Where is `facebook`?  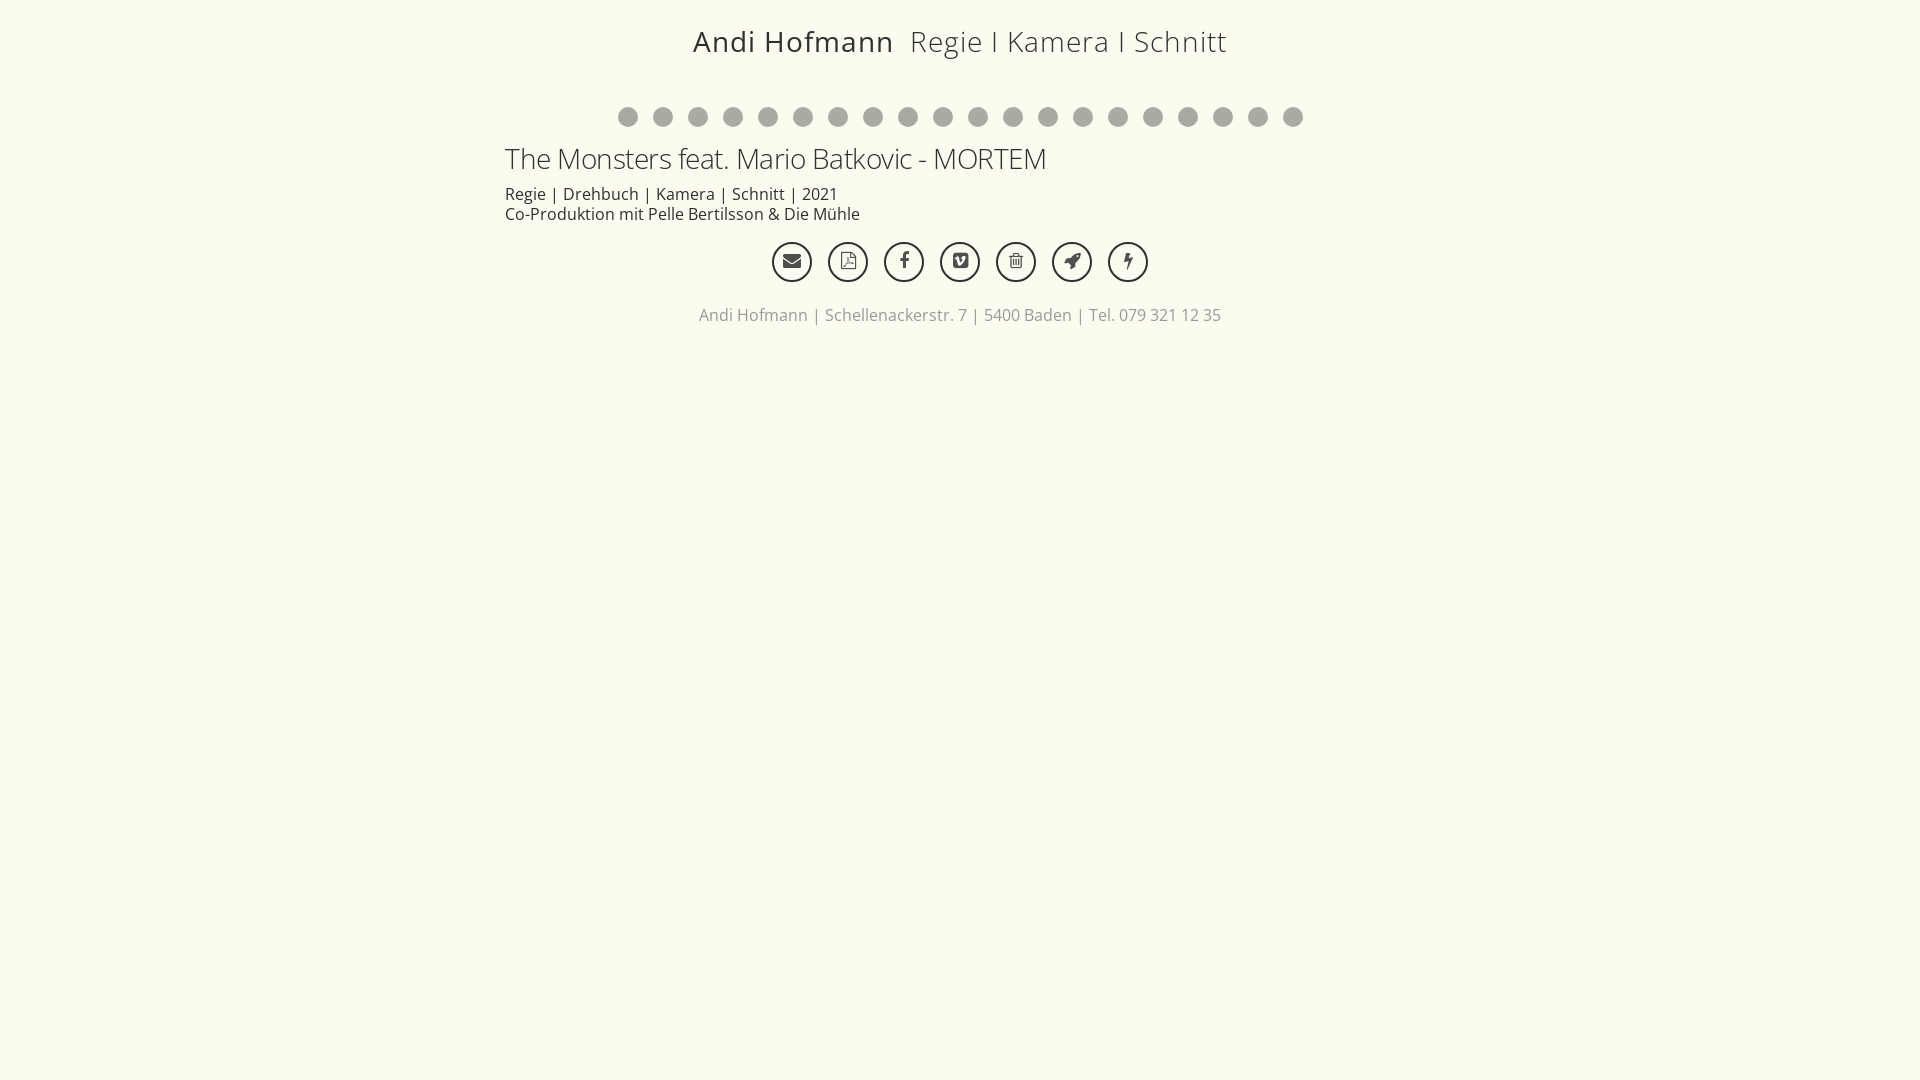
facebook is located at coordinates (904, 262).